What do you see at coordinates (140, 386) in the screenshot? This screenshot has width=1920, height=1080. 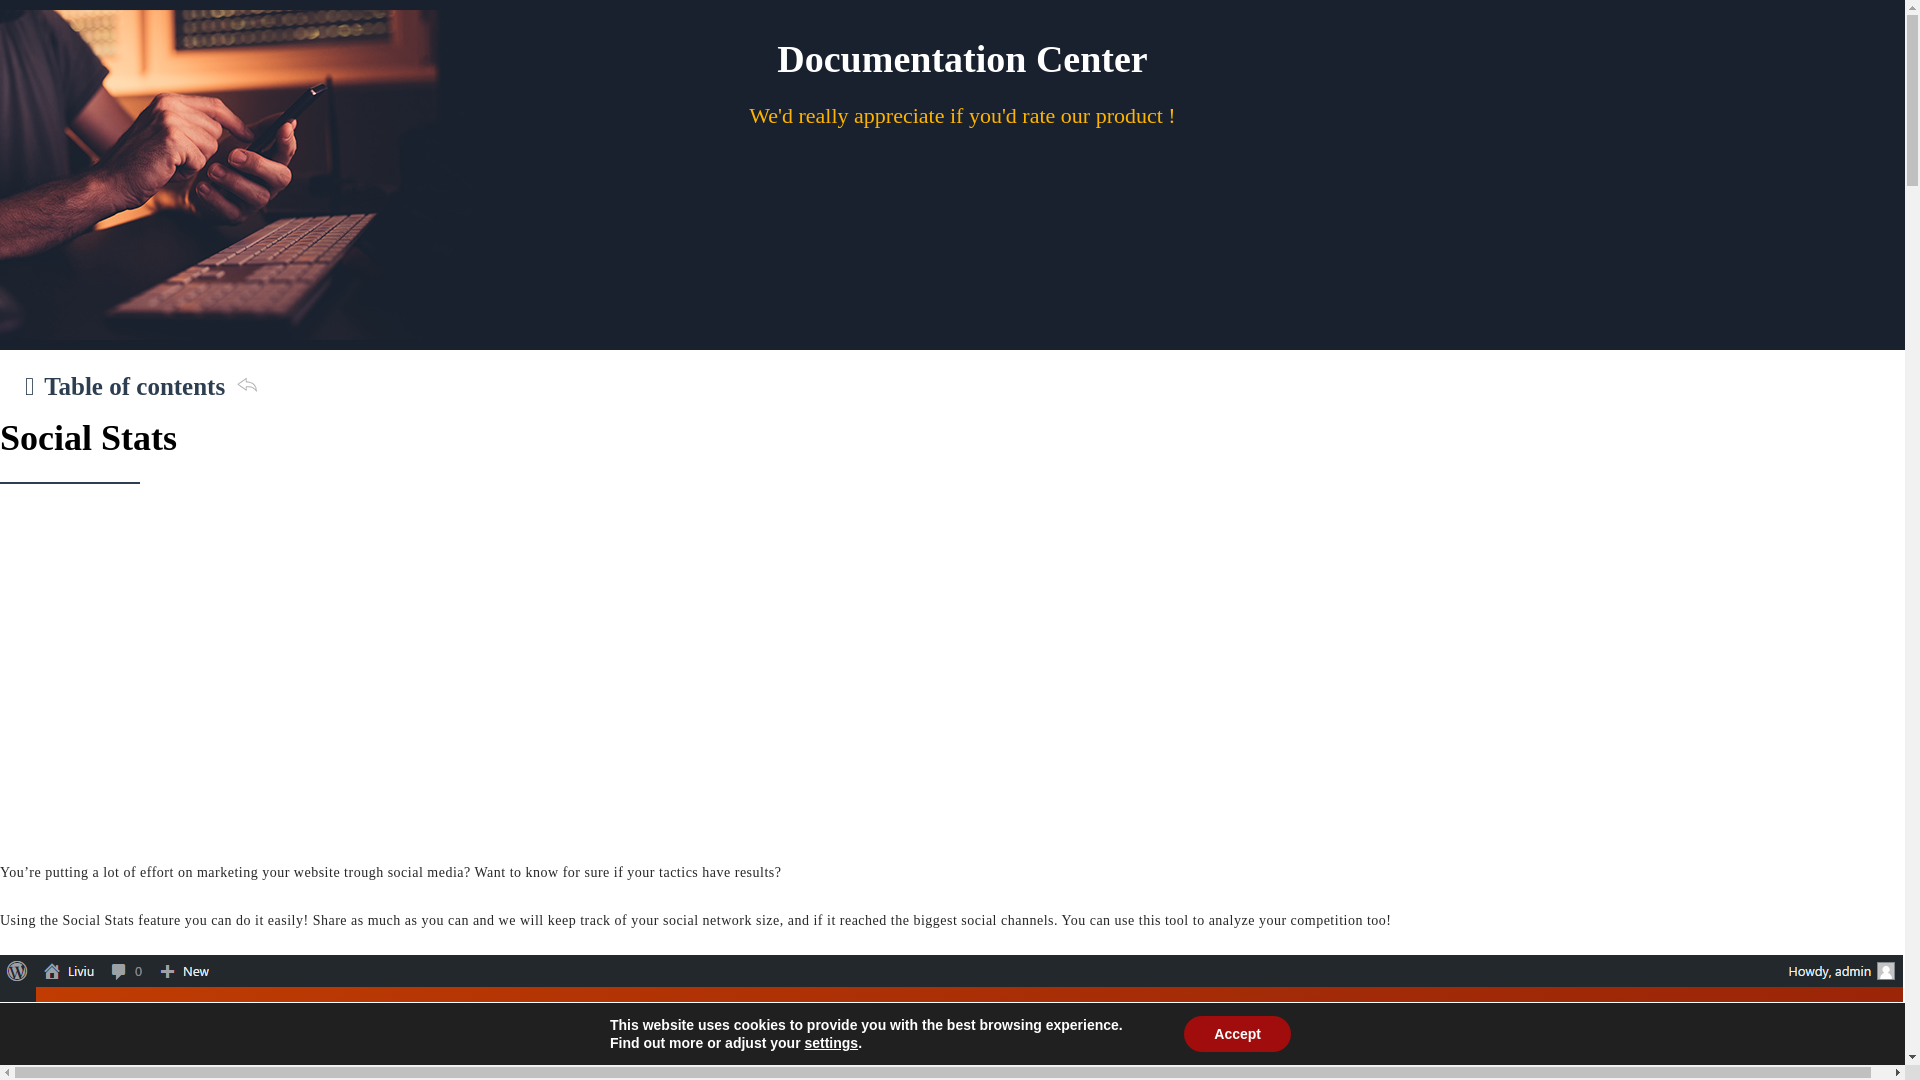 I see `Table of contents` at bounding box center [140, 386].